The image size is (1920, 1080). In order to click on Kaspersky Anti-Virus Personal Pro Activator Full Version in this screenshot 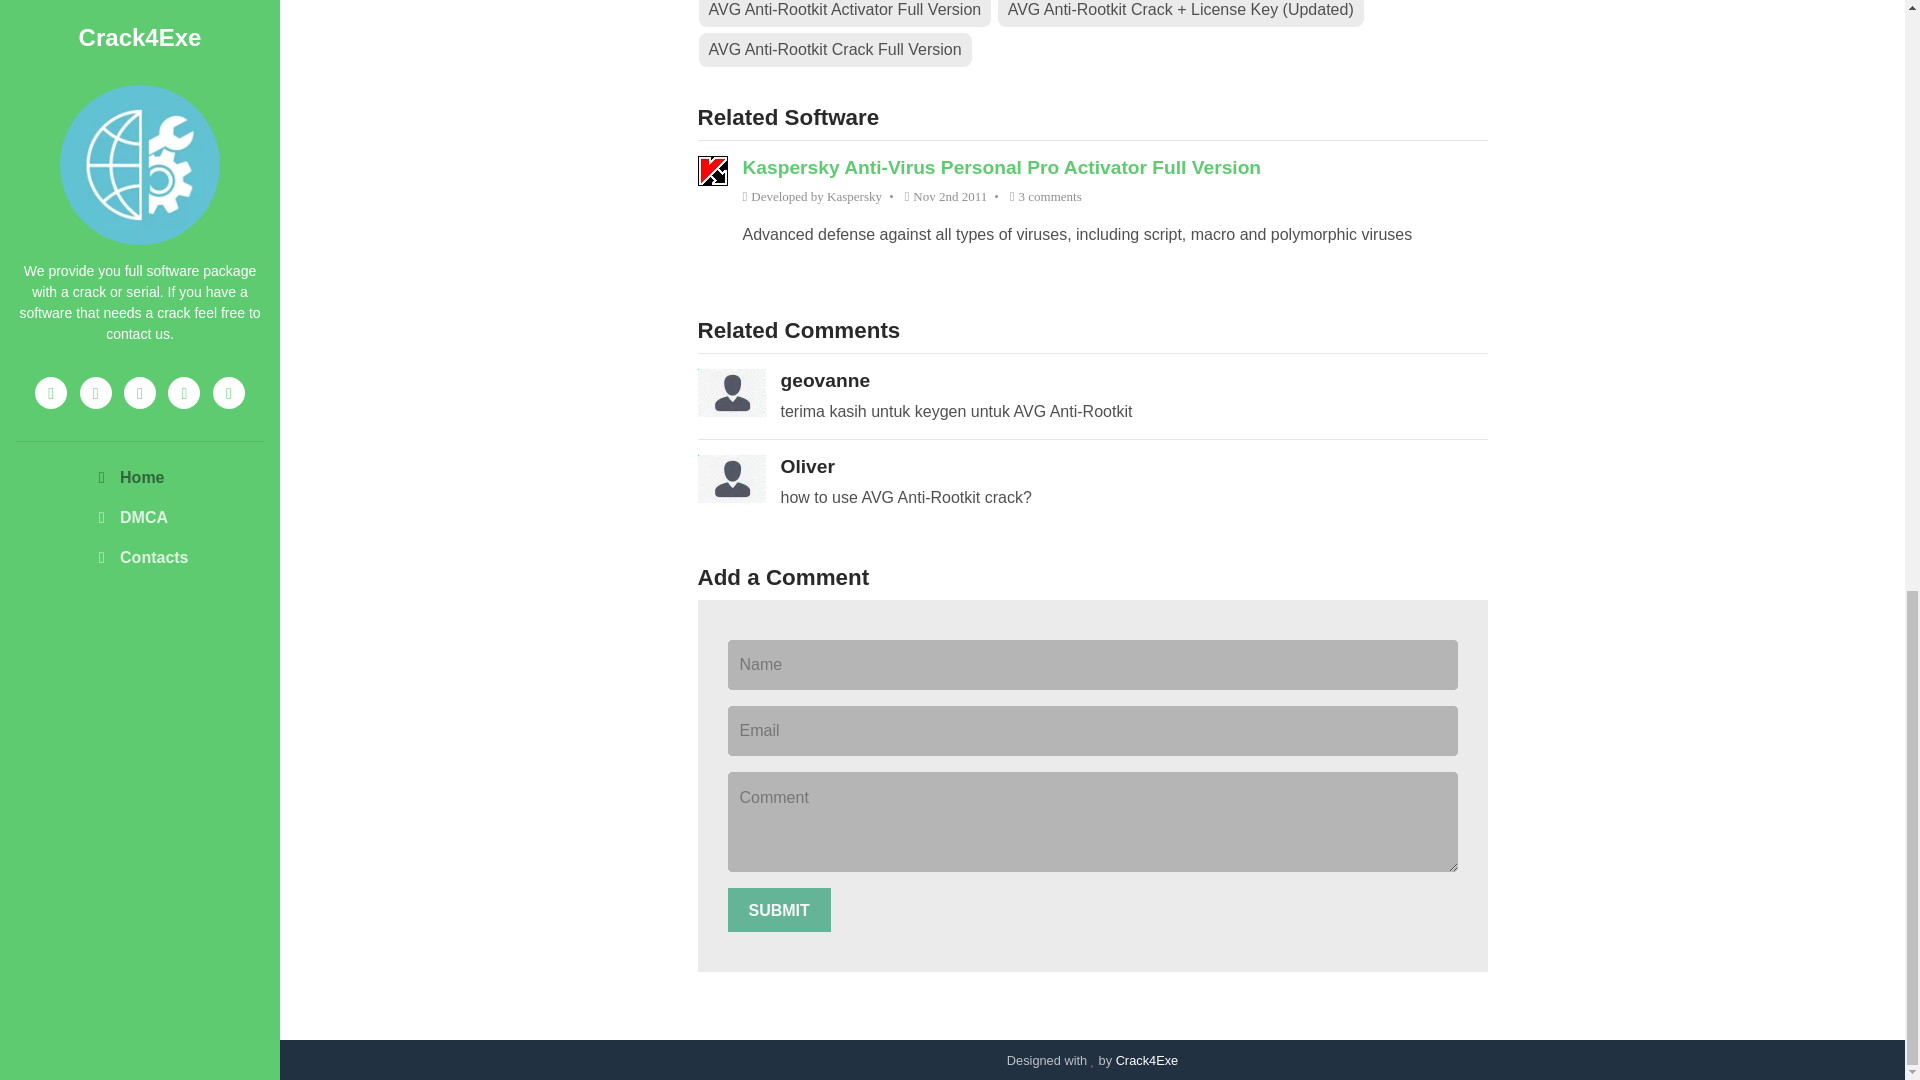, I will do `click(1001, 167)`.